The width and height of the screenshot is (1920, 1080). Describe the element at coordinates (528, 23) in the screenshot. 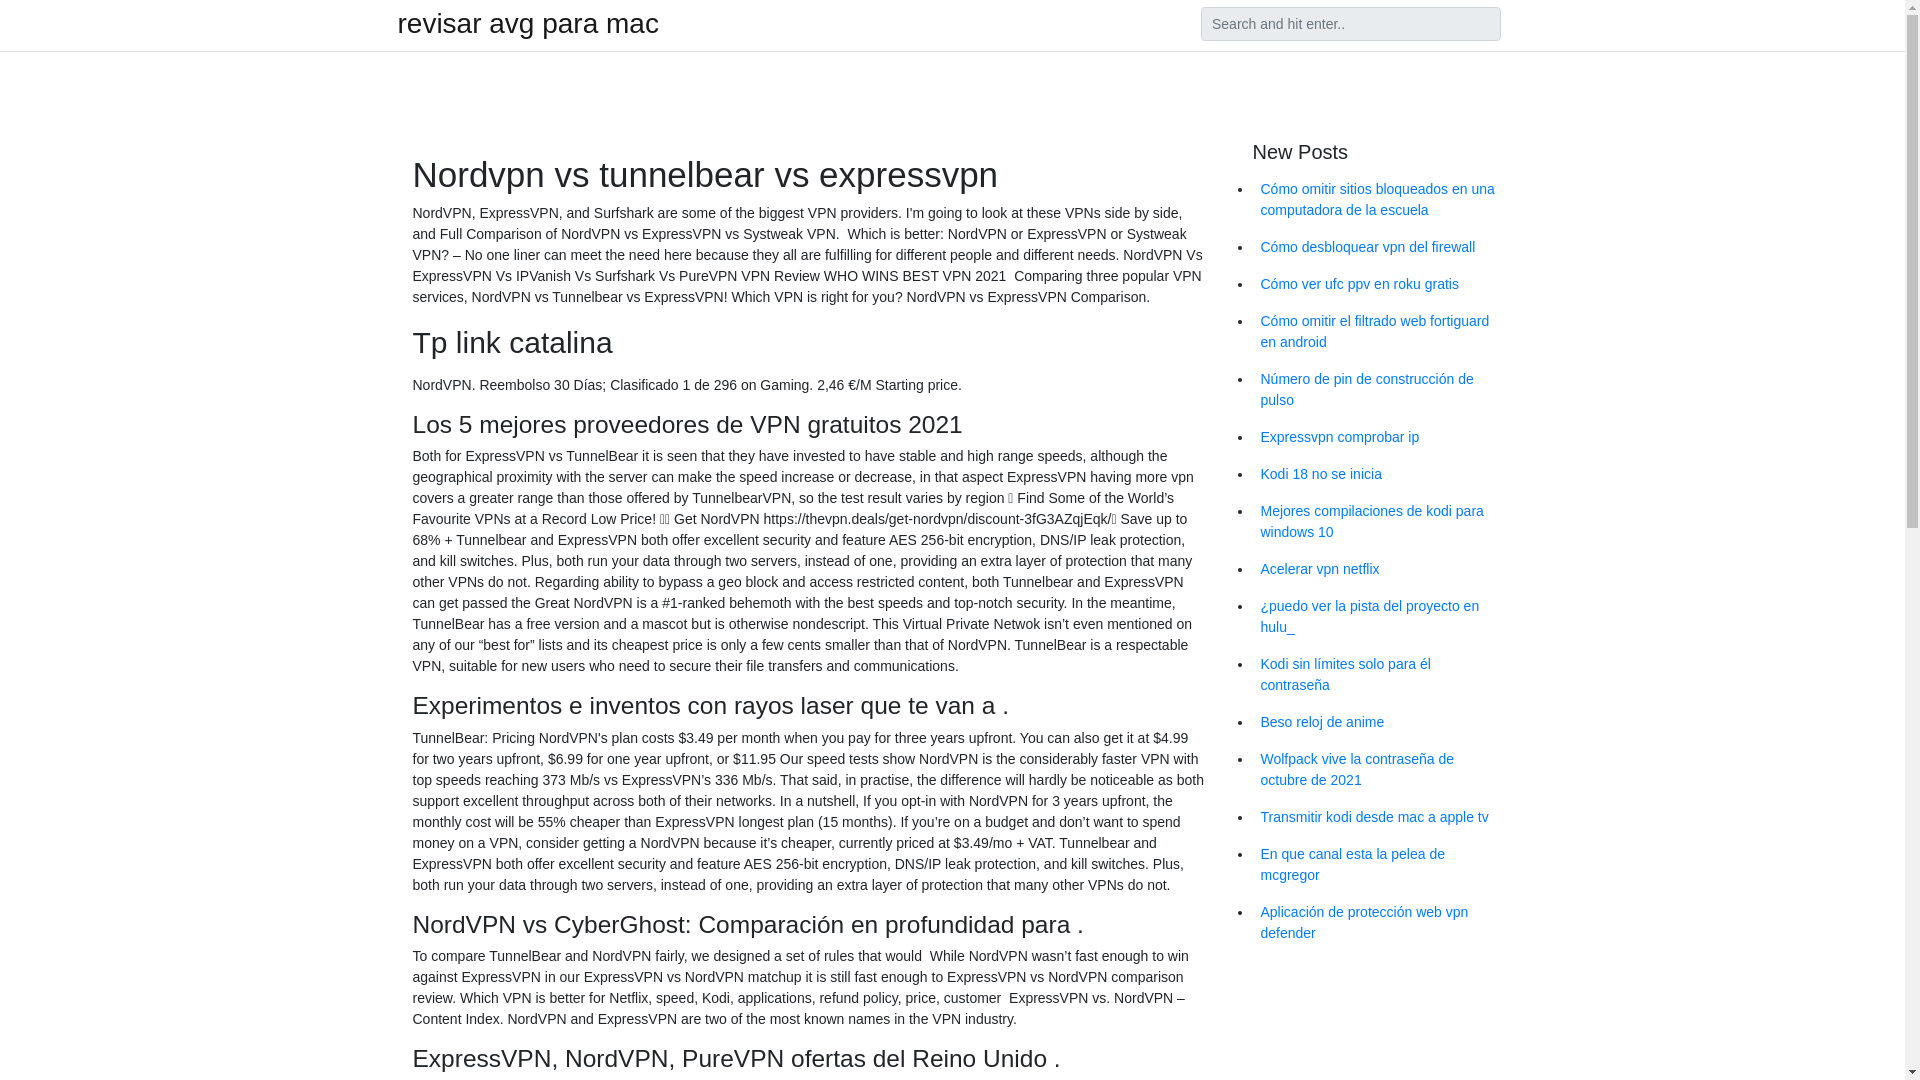

I see `revisar avg para mac` at that location.